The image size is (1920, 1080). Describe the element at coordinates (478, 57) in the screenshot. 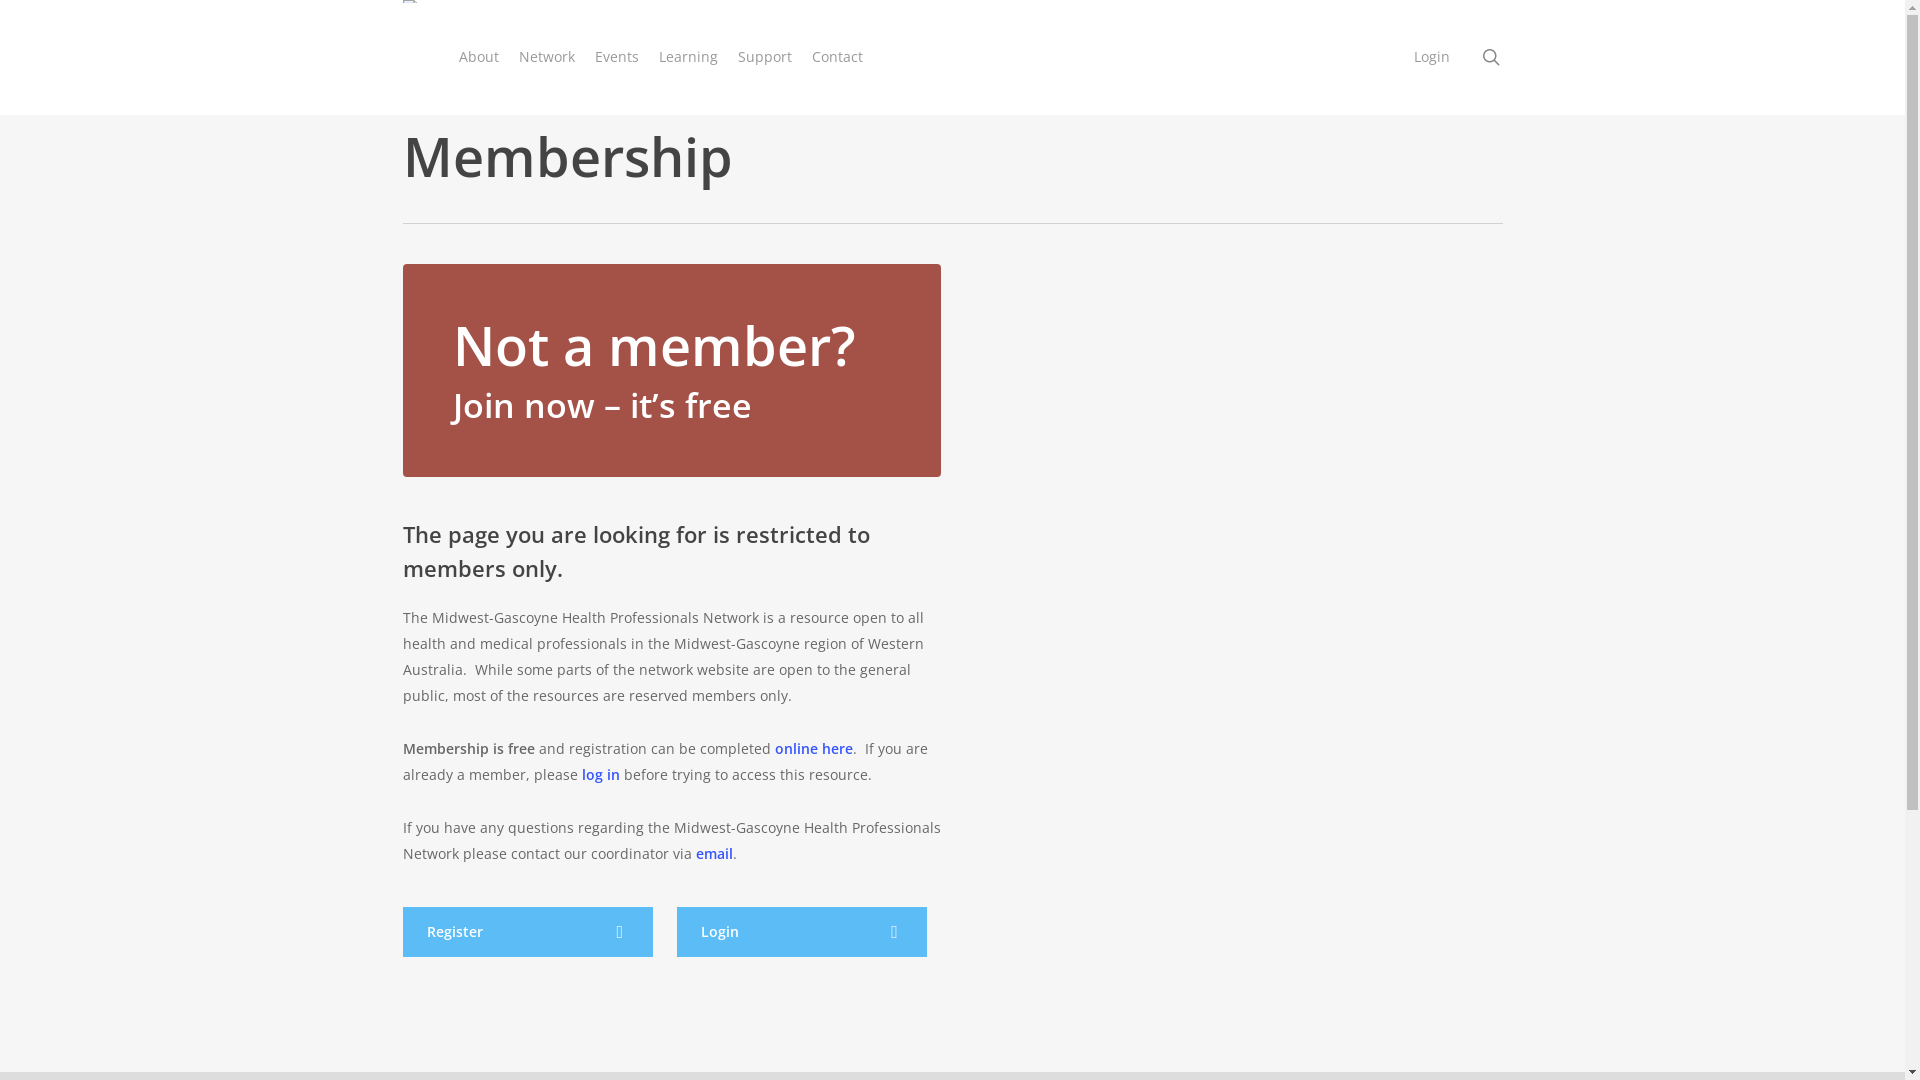

I see `About` at that location.